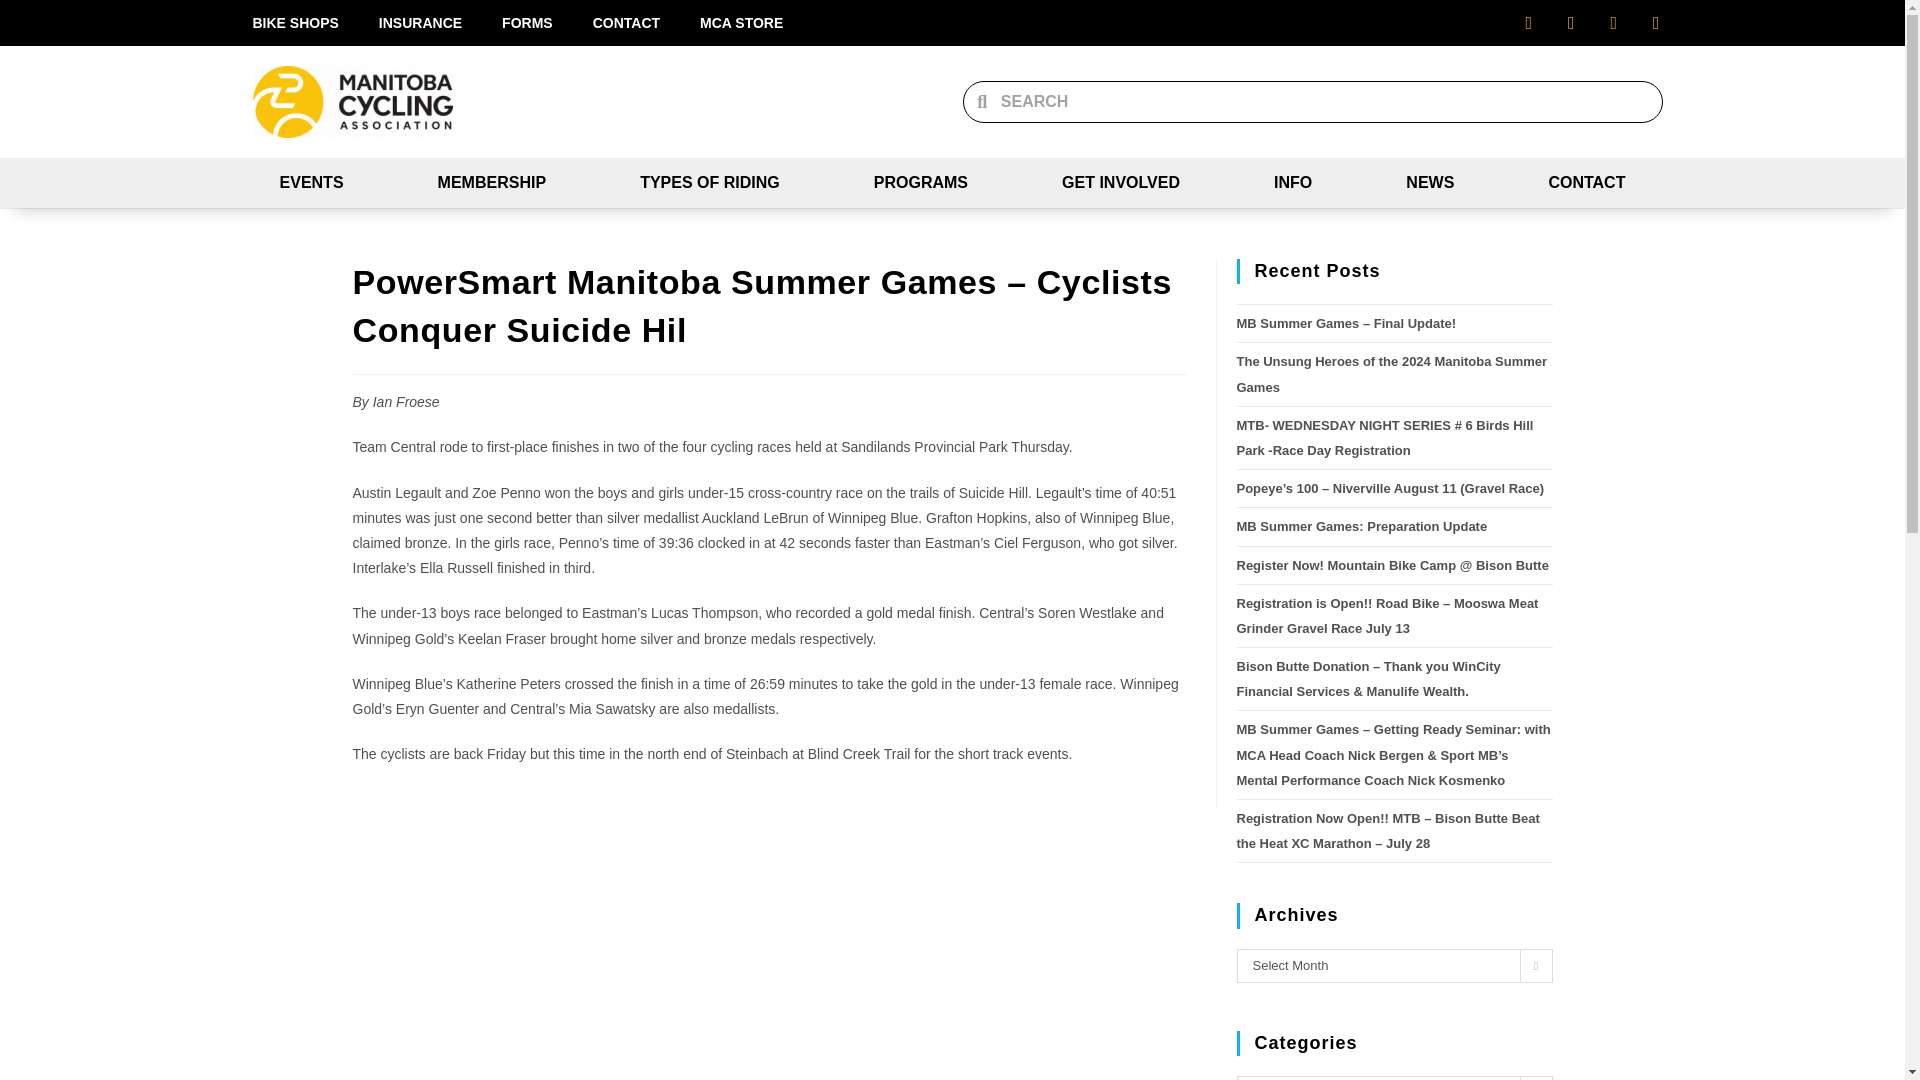 The height and width of the screenshot is (1080, 1920). Describe the element at coordinates (294, 23) in the screenshot. I see `BIKE SHOPS` at that location.